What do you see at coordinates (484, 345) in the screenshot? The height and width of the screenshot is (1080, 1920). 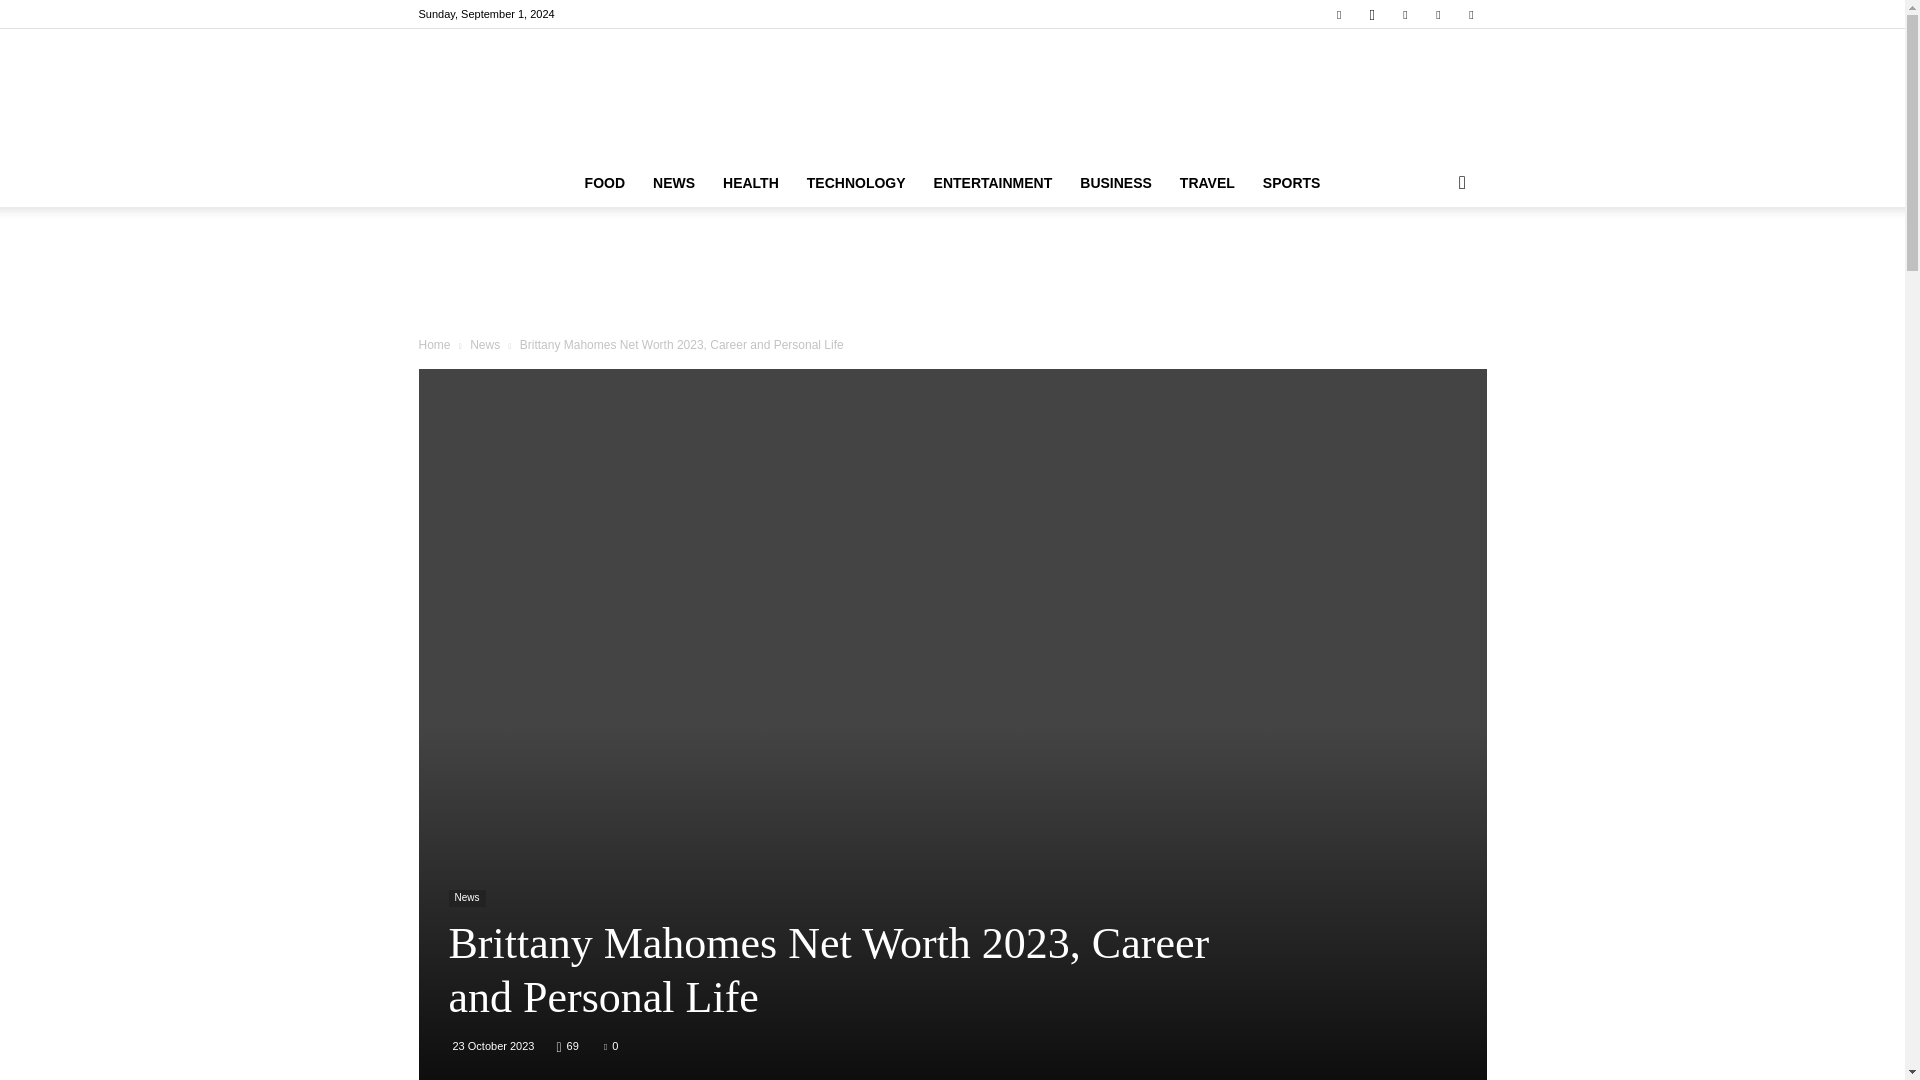 I see `View all posts in News` at bounding box center [484, 345].